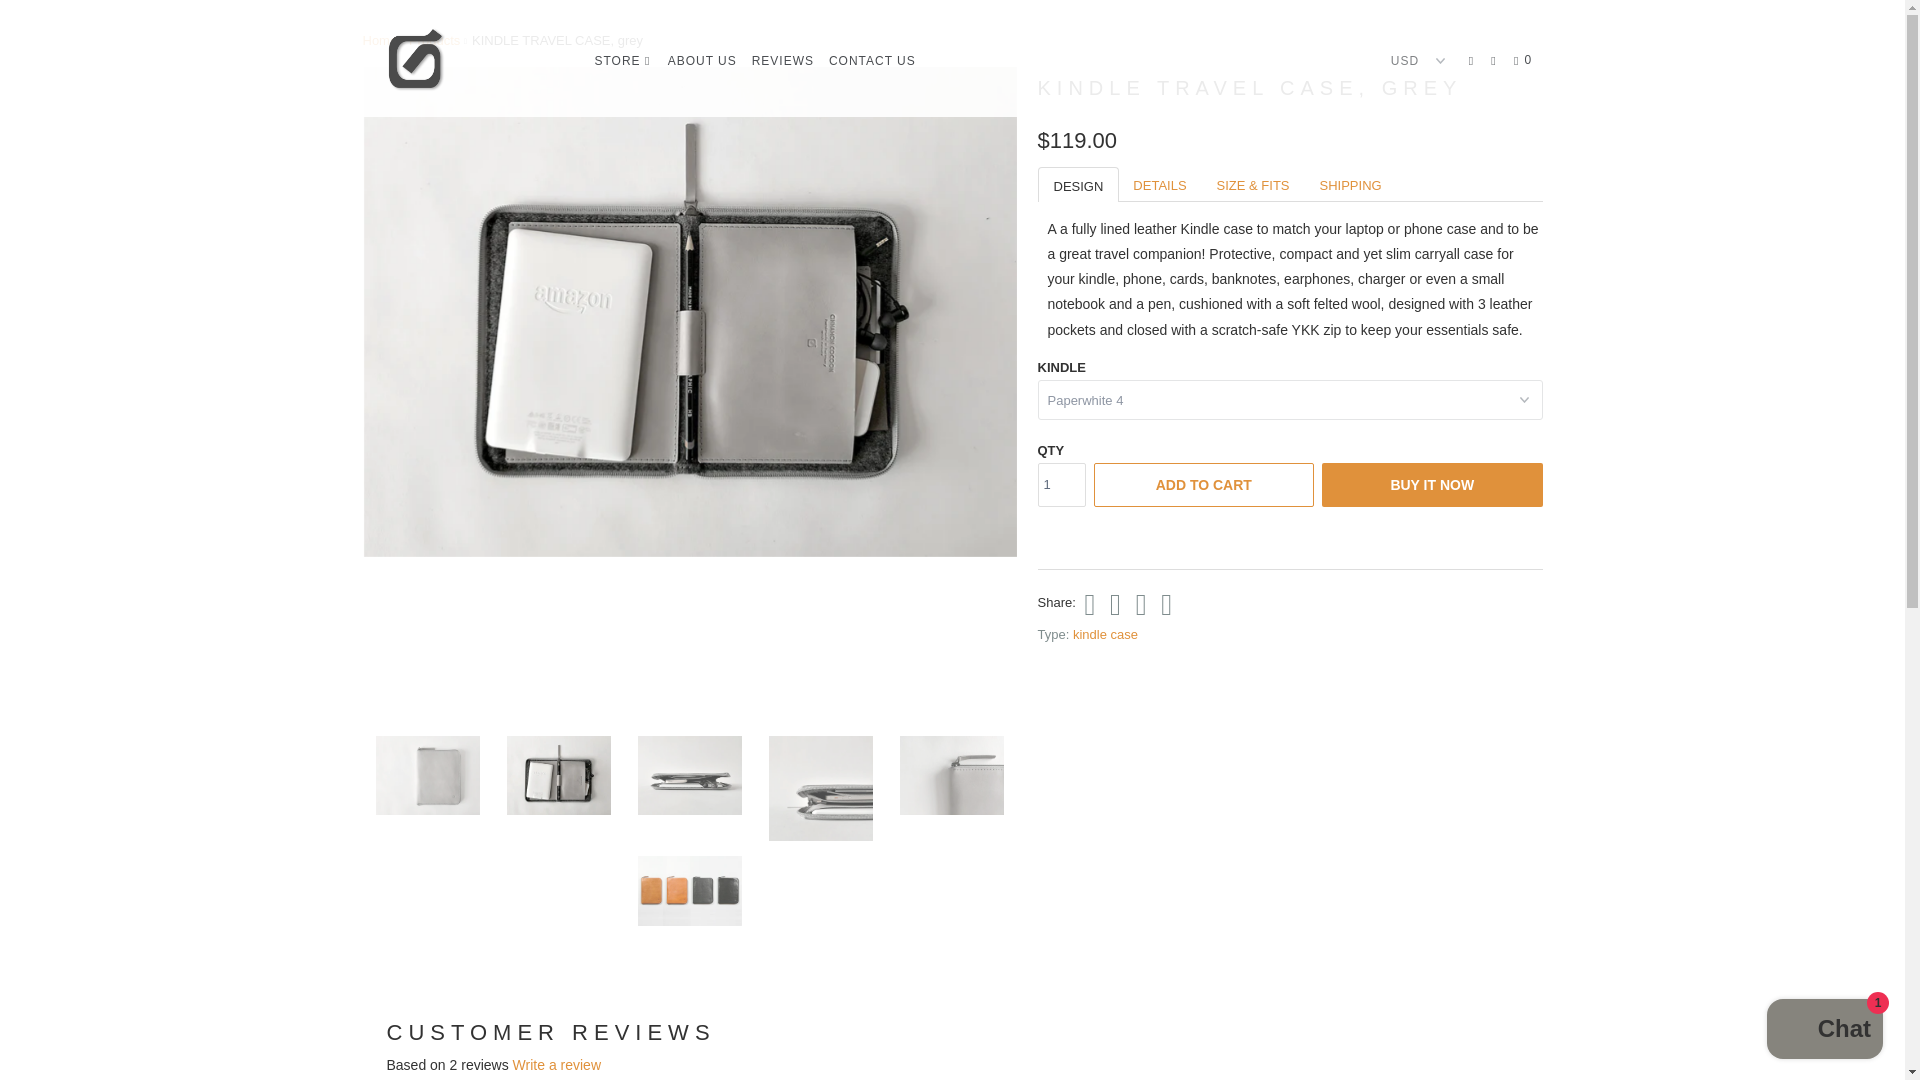 The height and width of the screenshot is (1080, 1920). What do you see at coordinates (1106, 634) in the screenshot?
I see `kindle case` at bounding box center [1106, 634].